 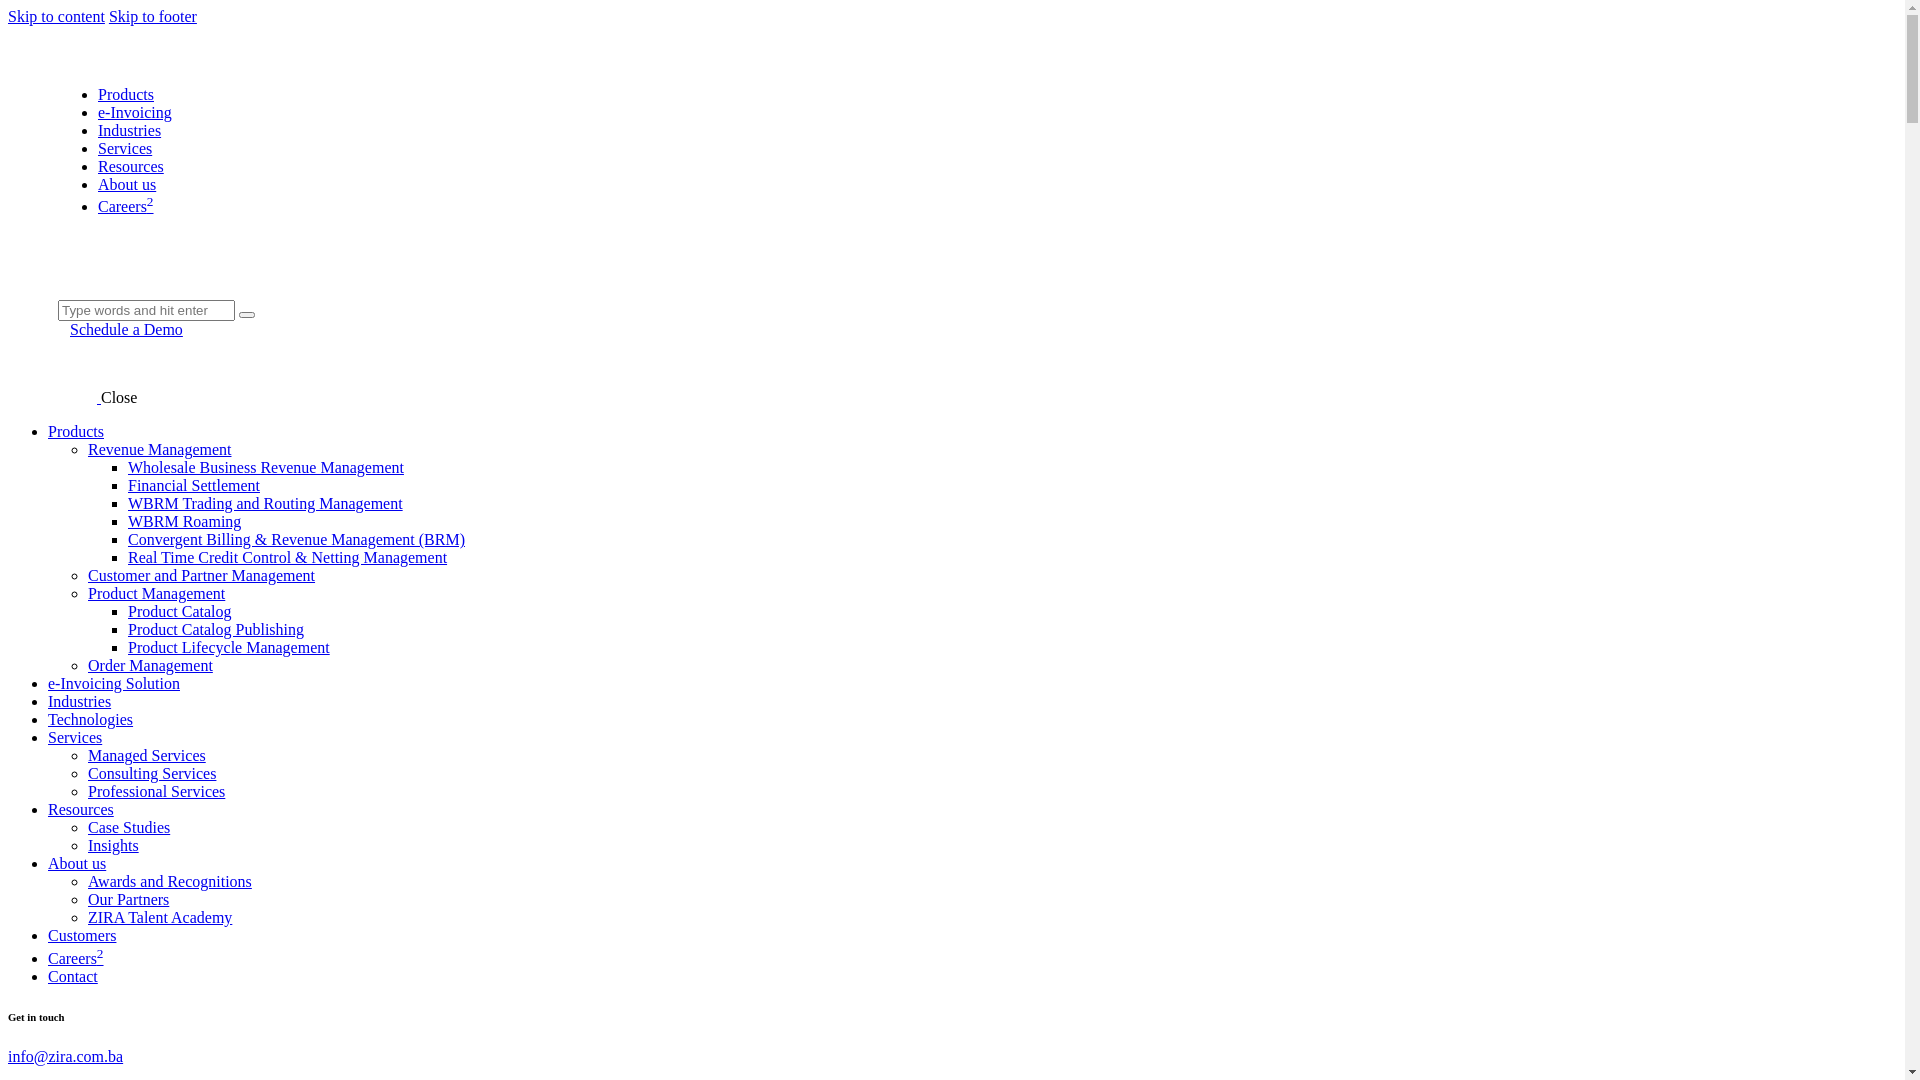 I want to click on Our Partners, so click(x=128, y=900).